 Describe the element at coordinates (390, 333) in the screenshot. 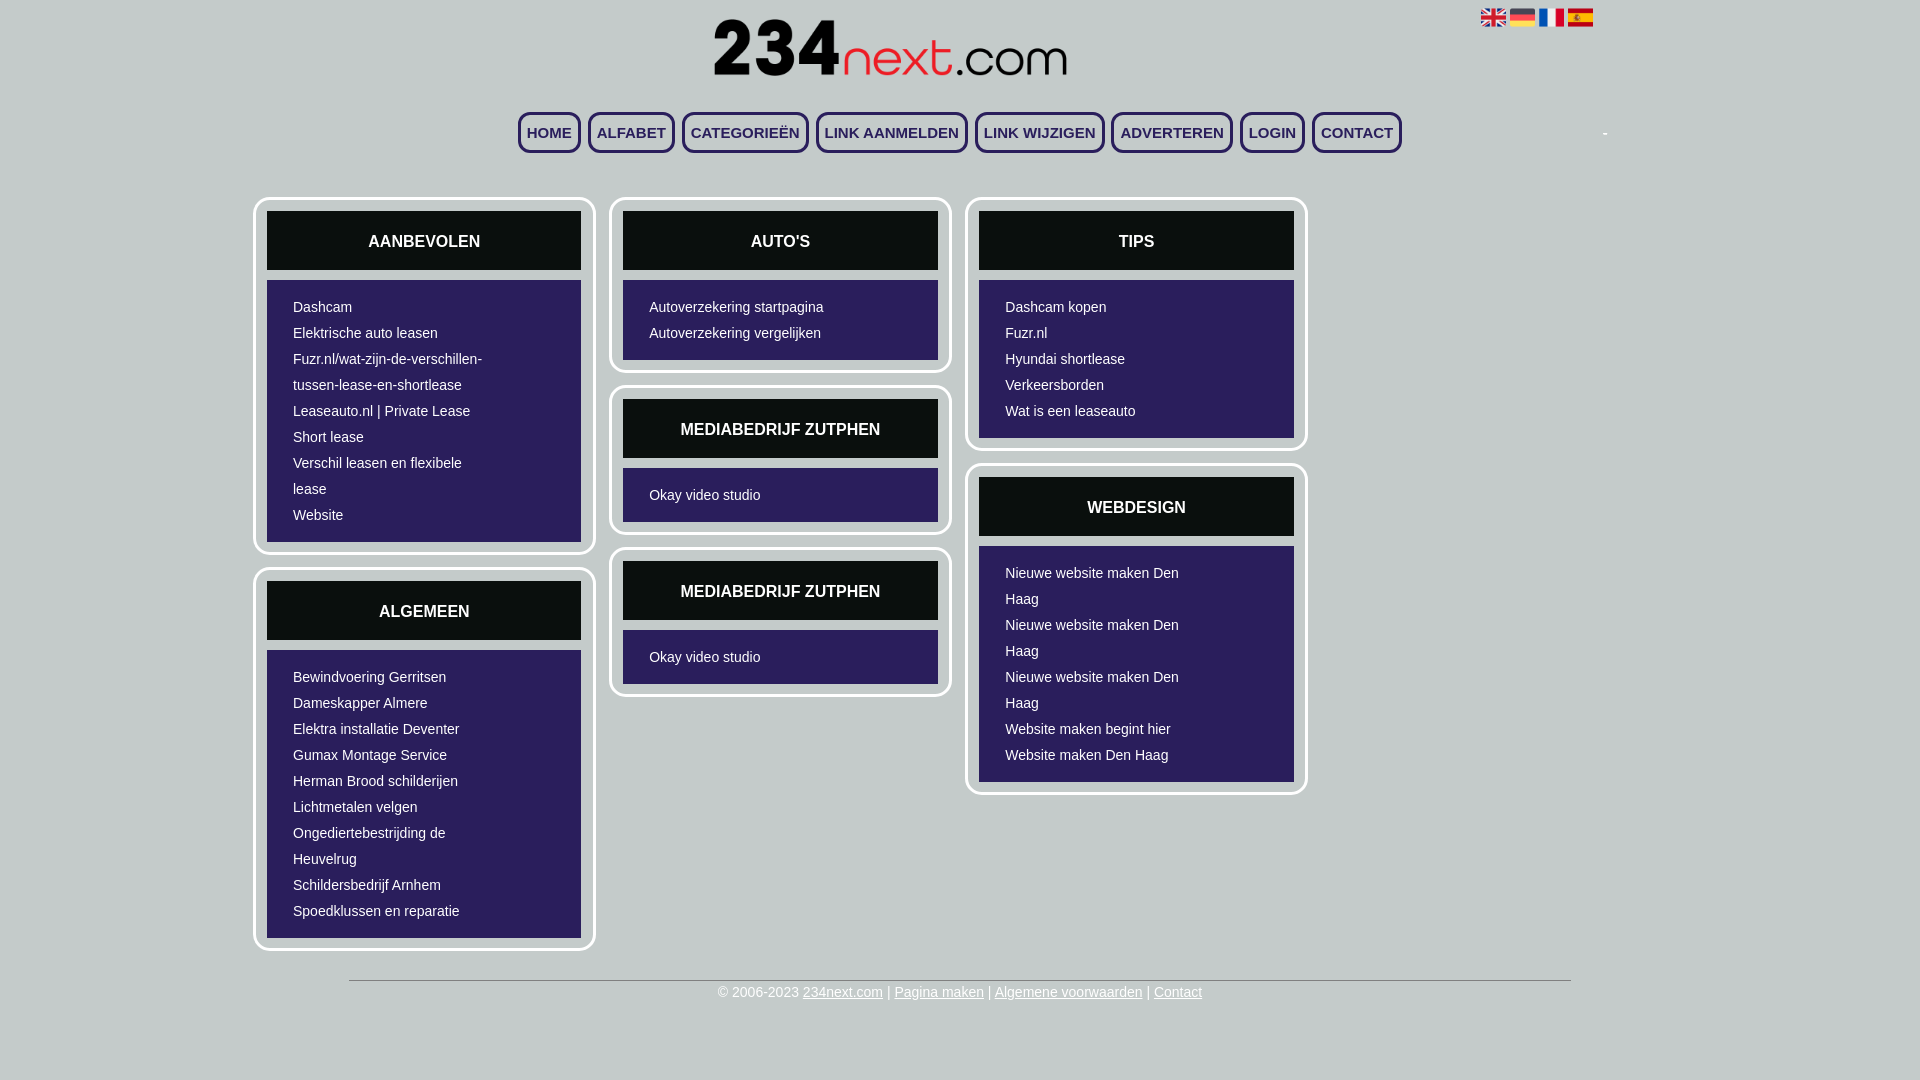

I see `Elektrische auto leasen` at that location.